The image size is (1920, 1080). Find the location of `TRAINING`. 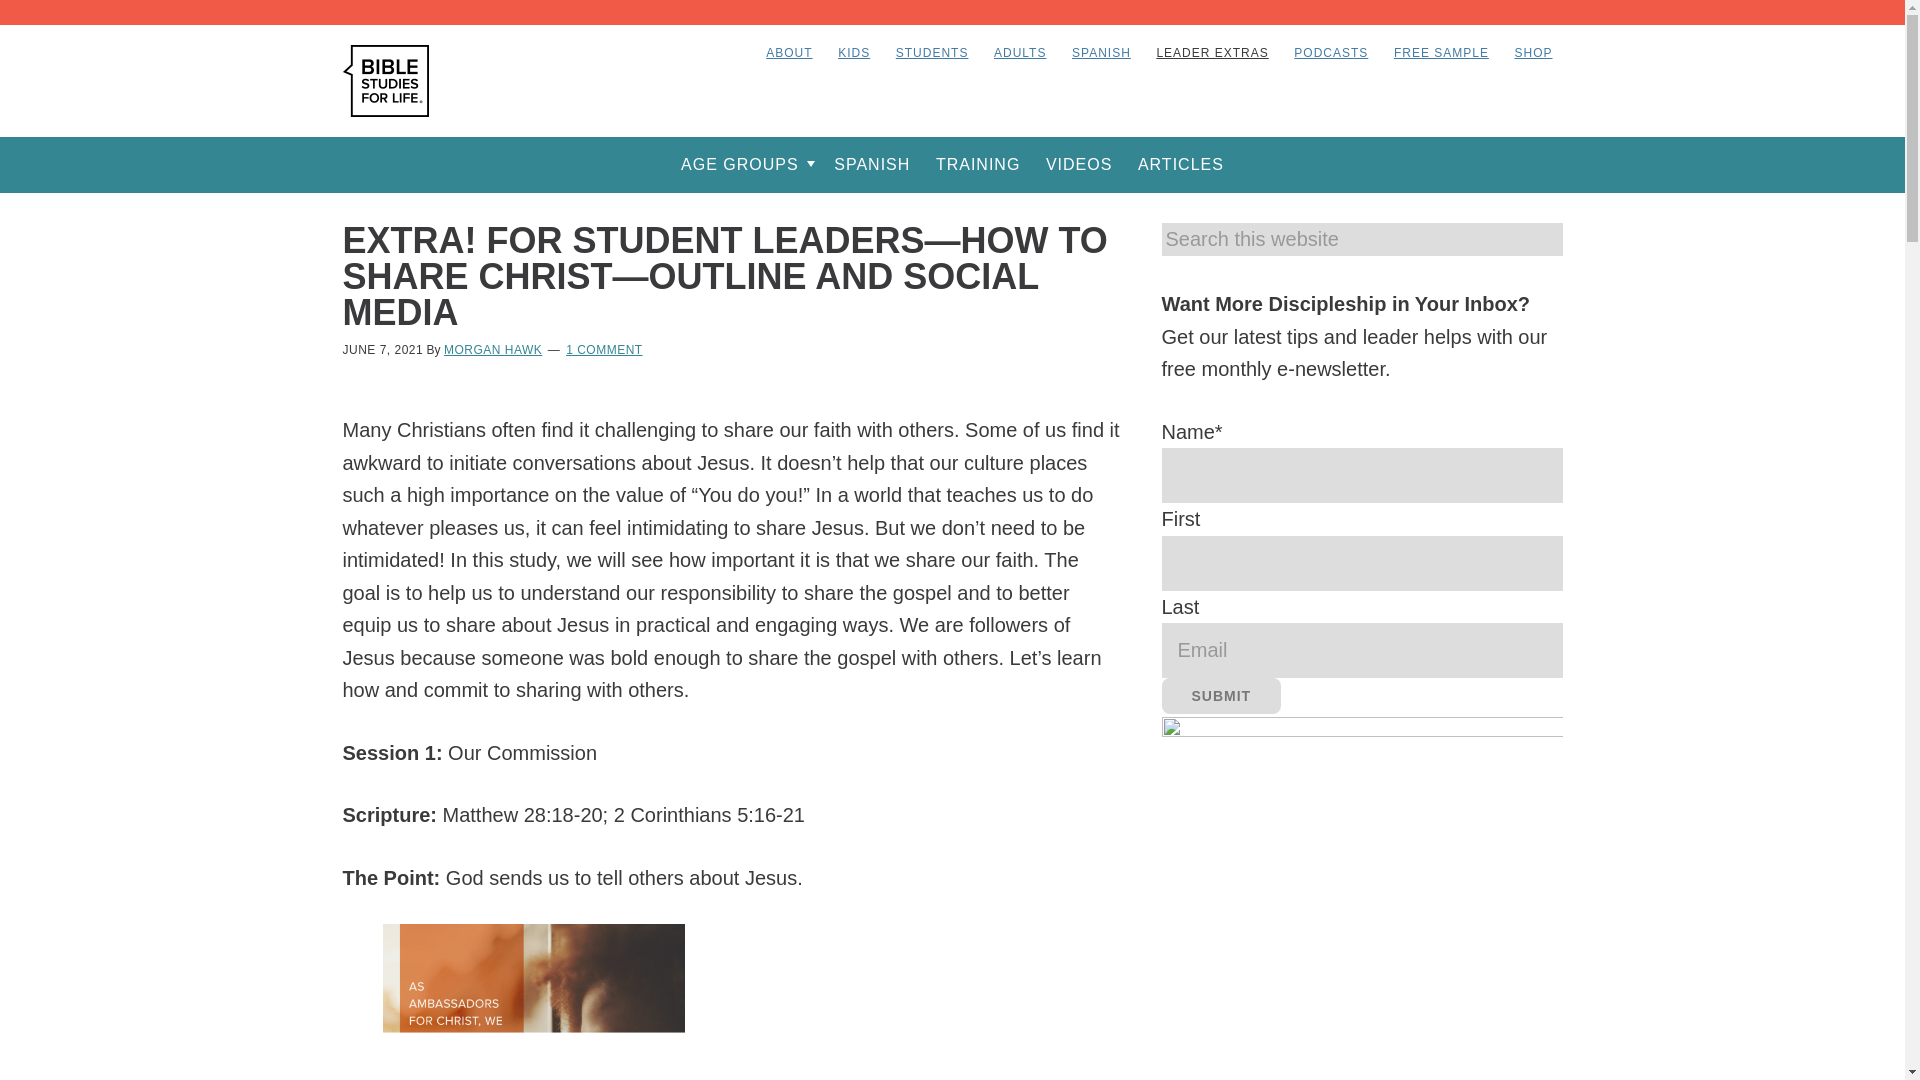

TRAINING is located at coordinates (977, 164).